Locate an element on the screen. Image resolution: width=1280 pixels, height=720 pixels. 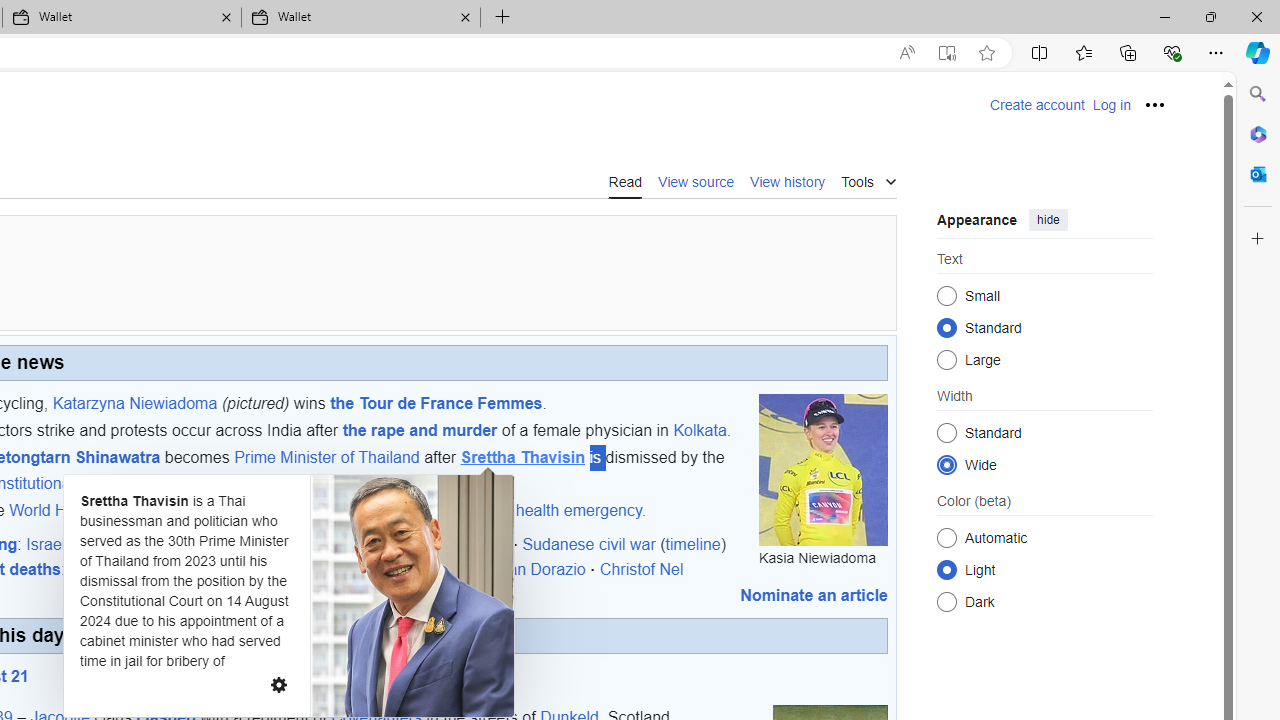
Sudanese civil war (timeline) is located at coordinates (624, 543).